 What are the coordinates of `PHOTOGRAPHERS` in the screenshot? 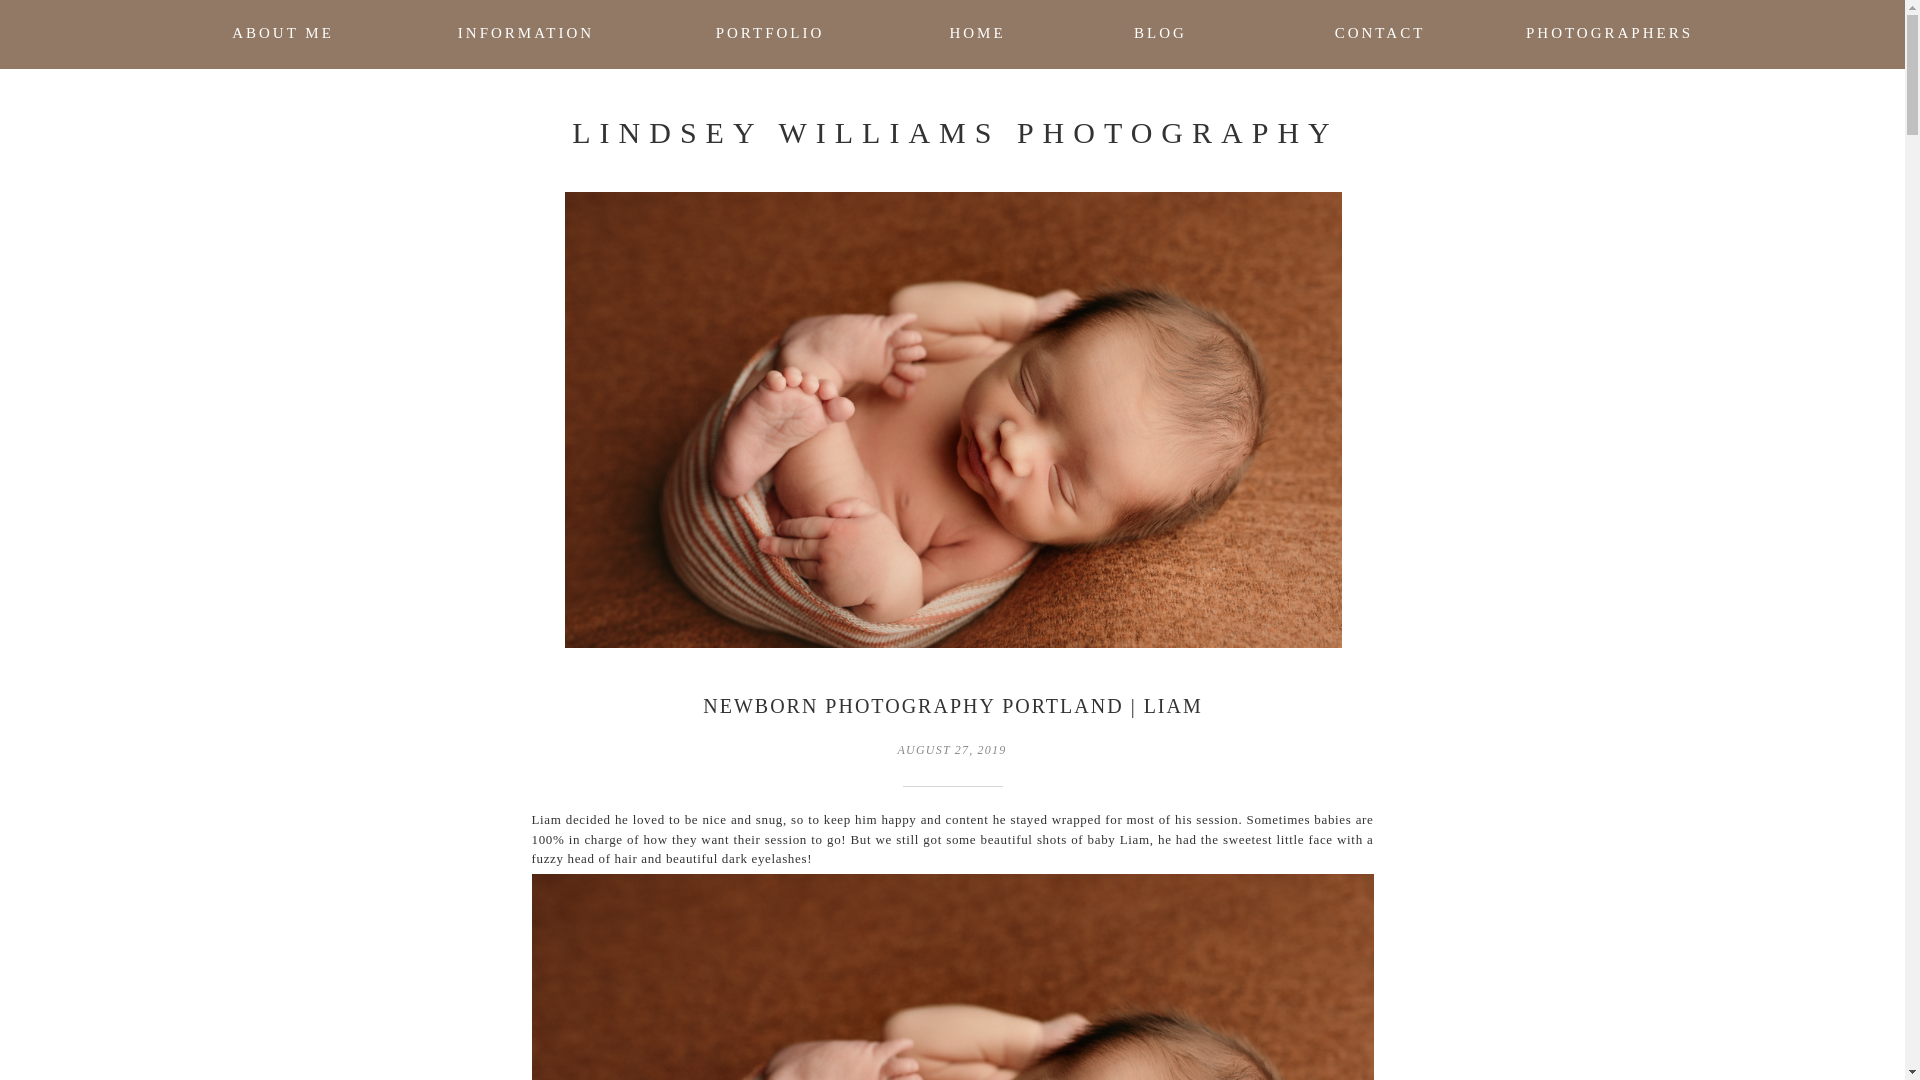 It's located at (1608, 35).